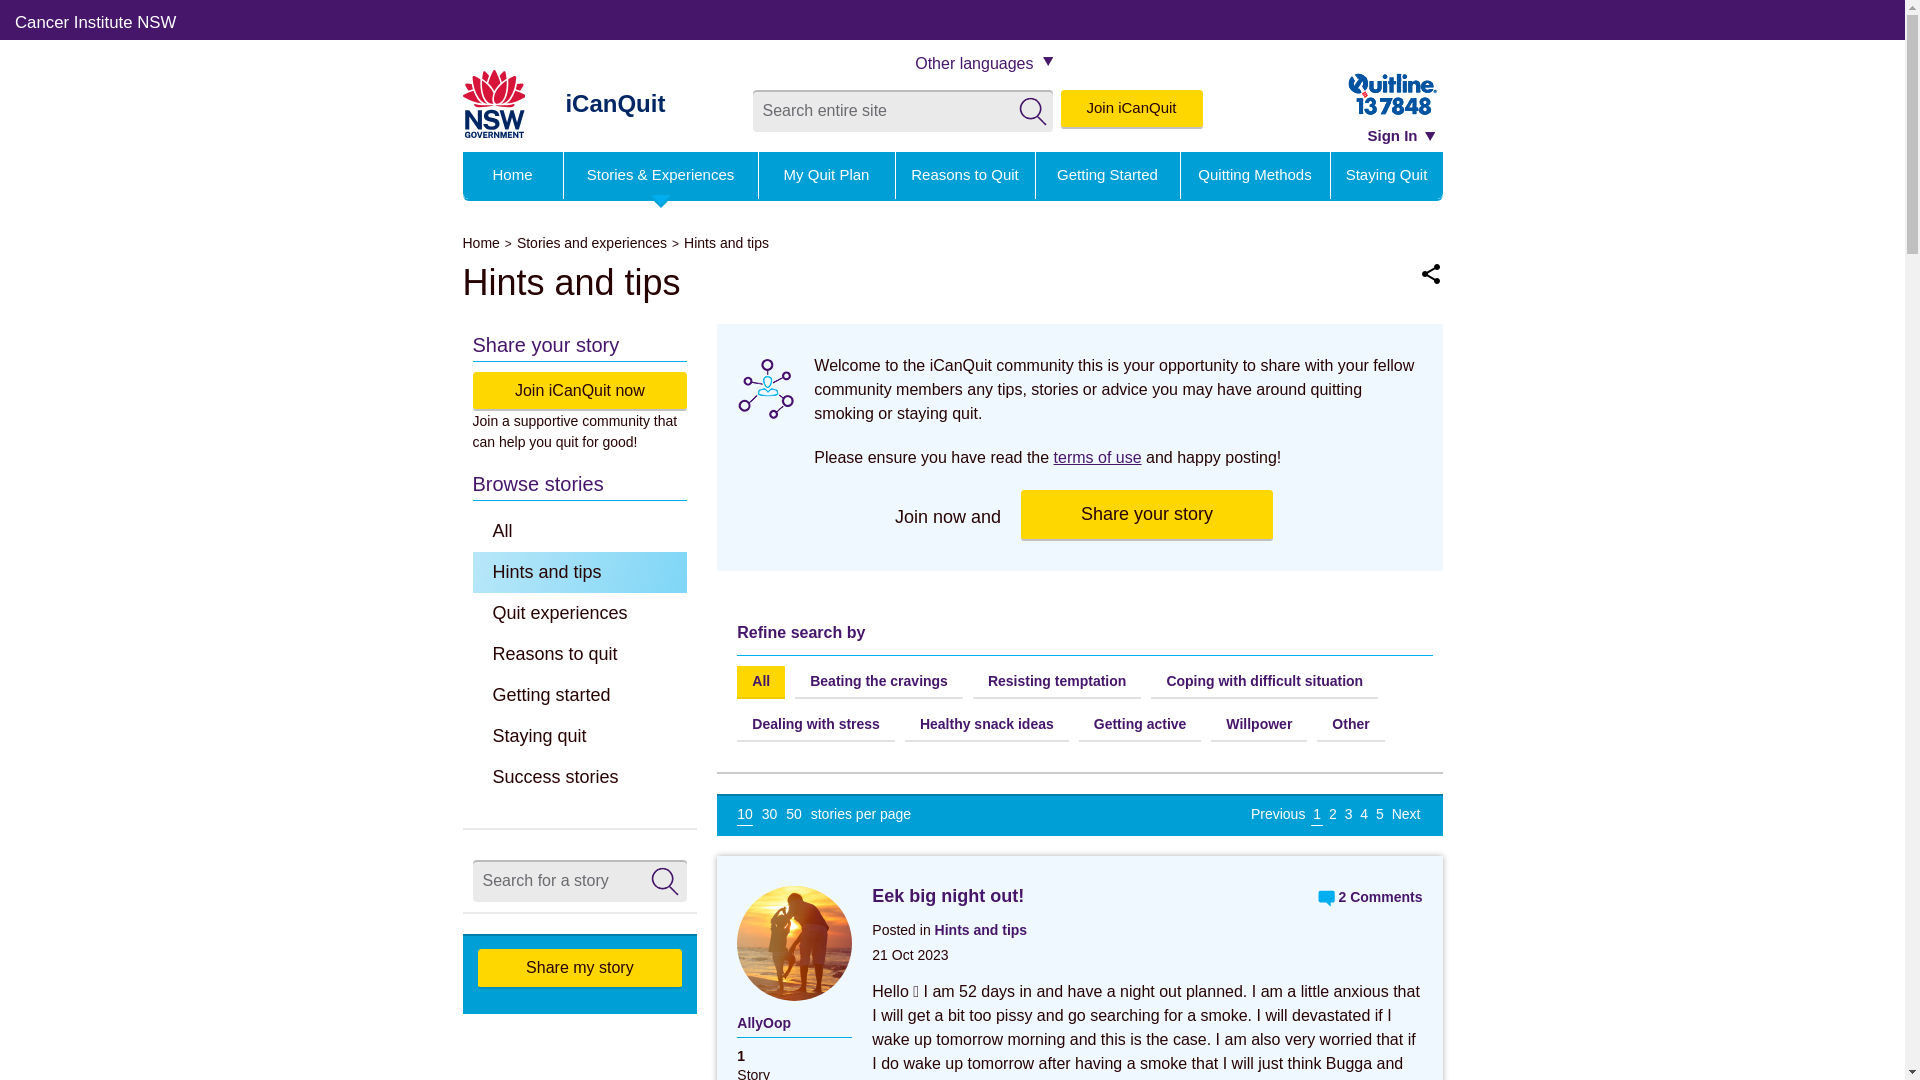  I want to click on Beating the cravings, so click(879, 682).